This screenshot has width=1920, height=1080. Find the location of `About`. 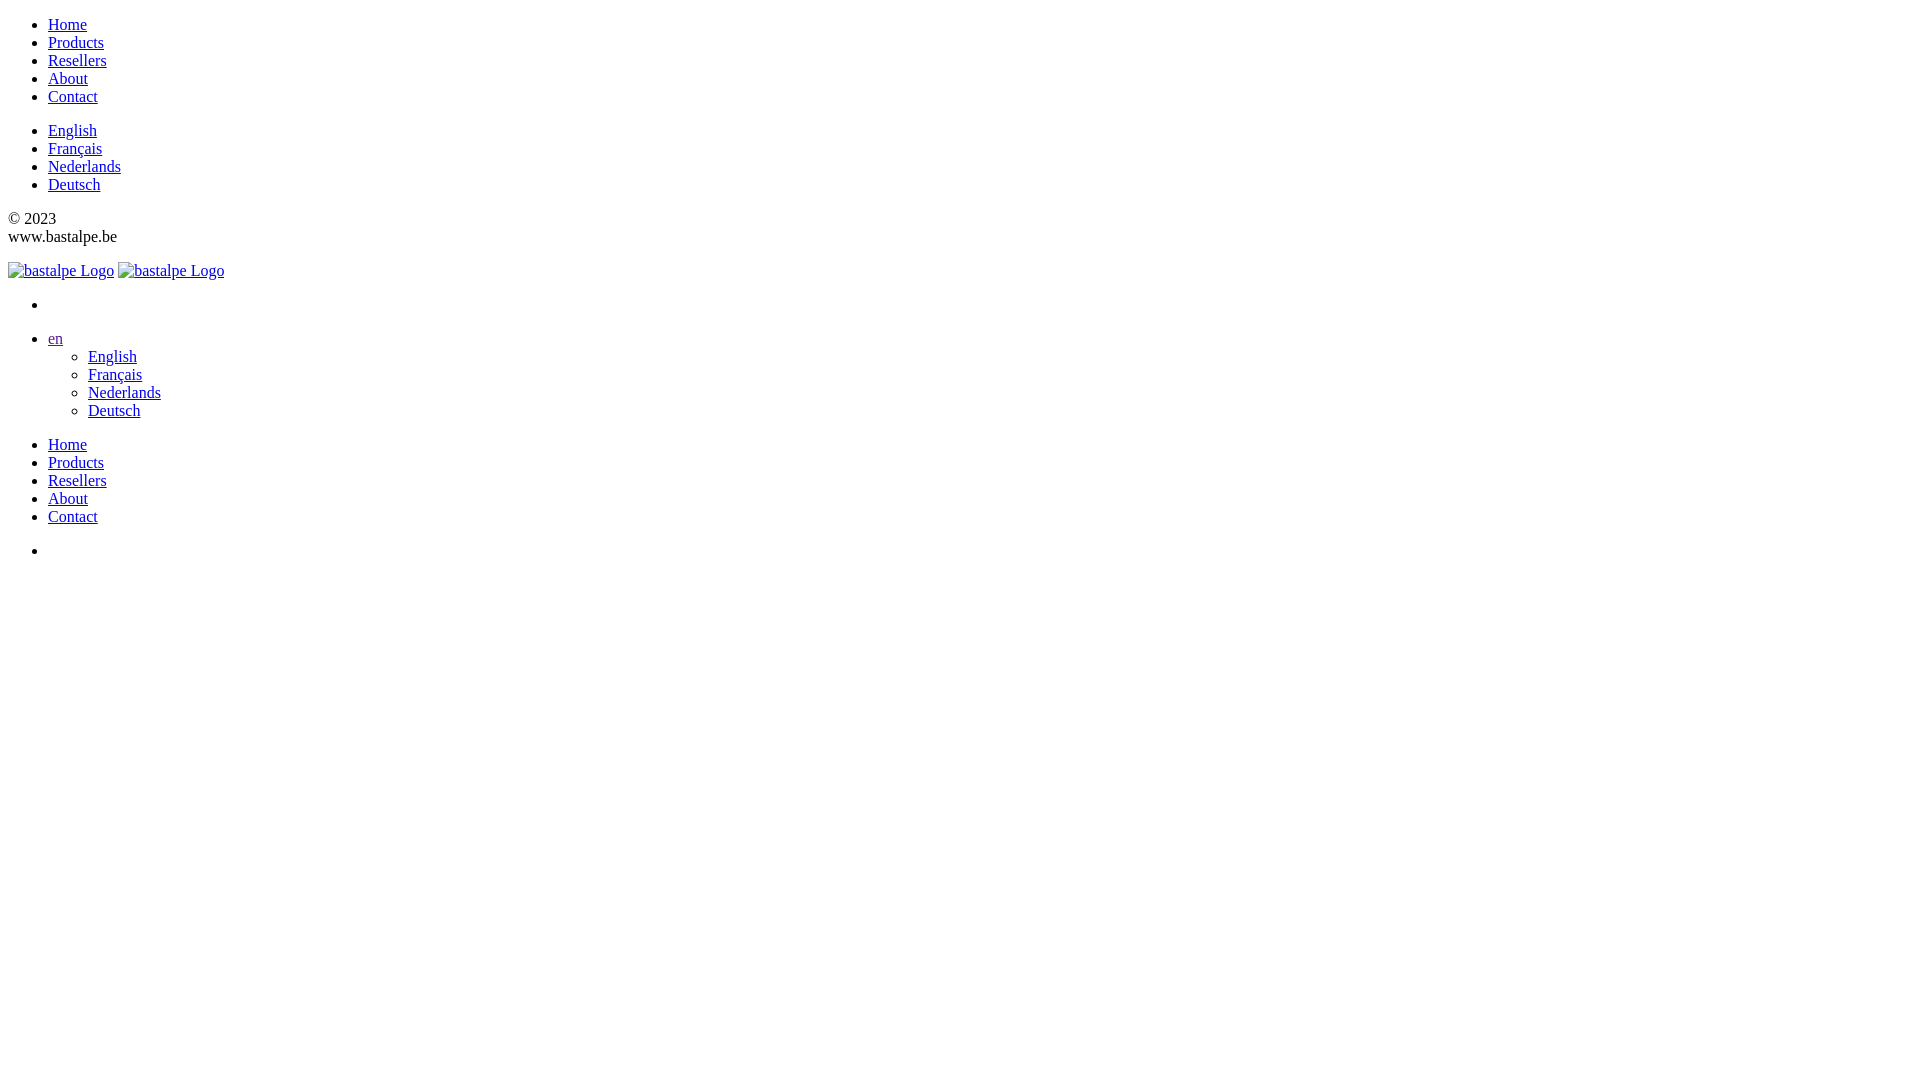

About is located at coordinates (68, 78).